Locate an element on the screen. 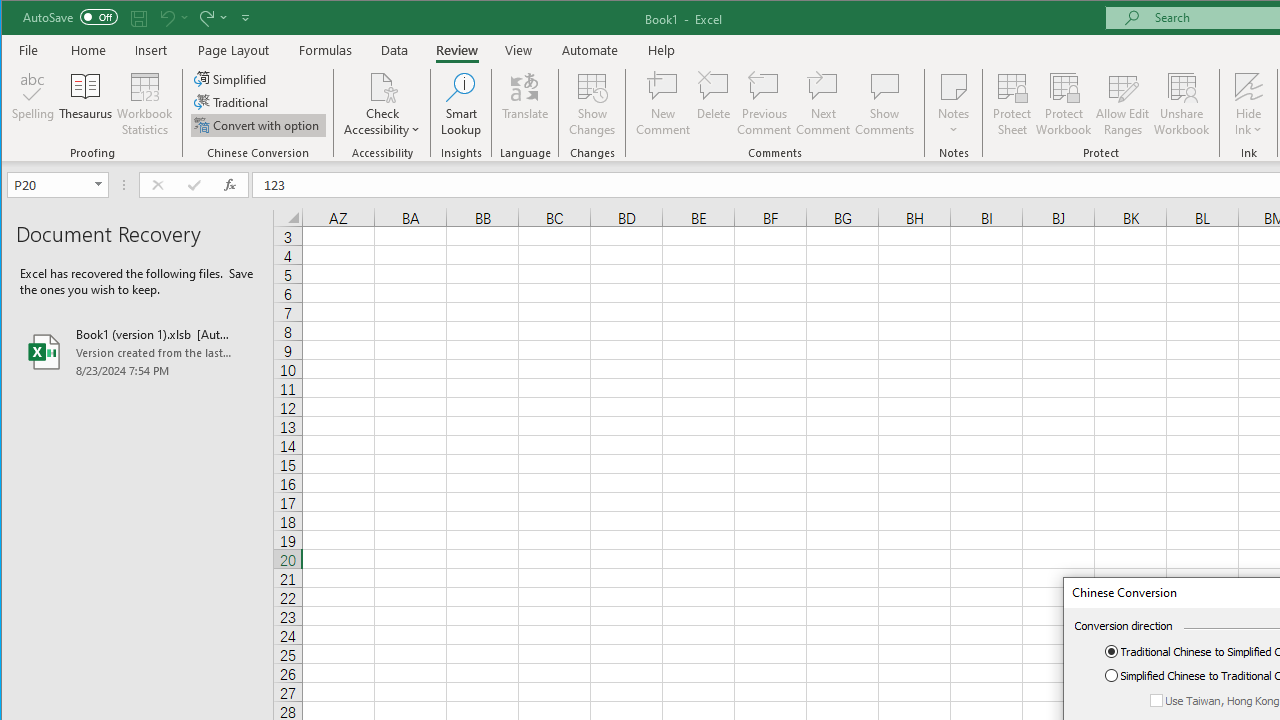  Allow Edit Ranges is located at coordinates (1123, 104).